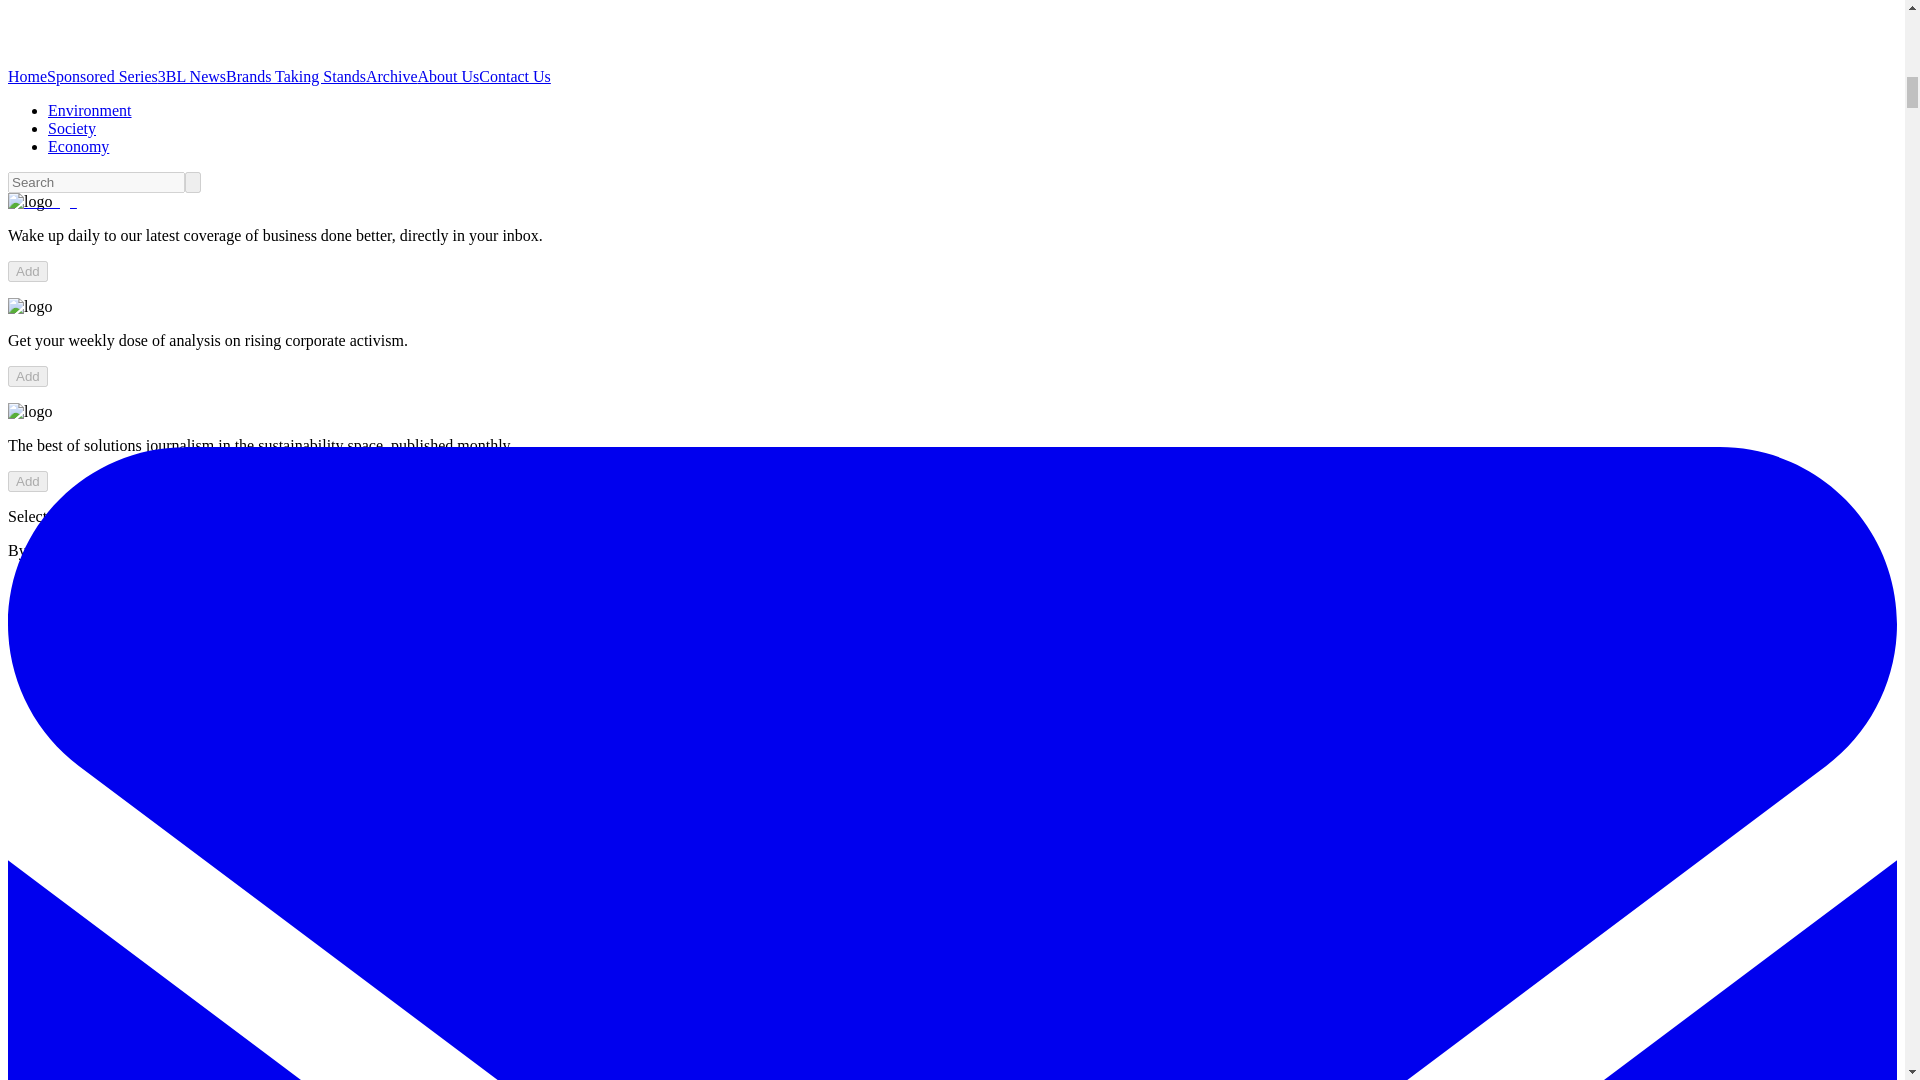 This screenshot has width=1920, height=1080. Describe the element at coordinates (192, 76) in the screenshot. I see `3BL News` at that location.